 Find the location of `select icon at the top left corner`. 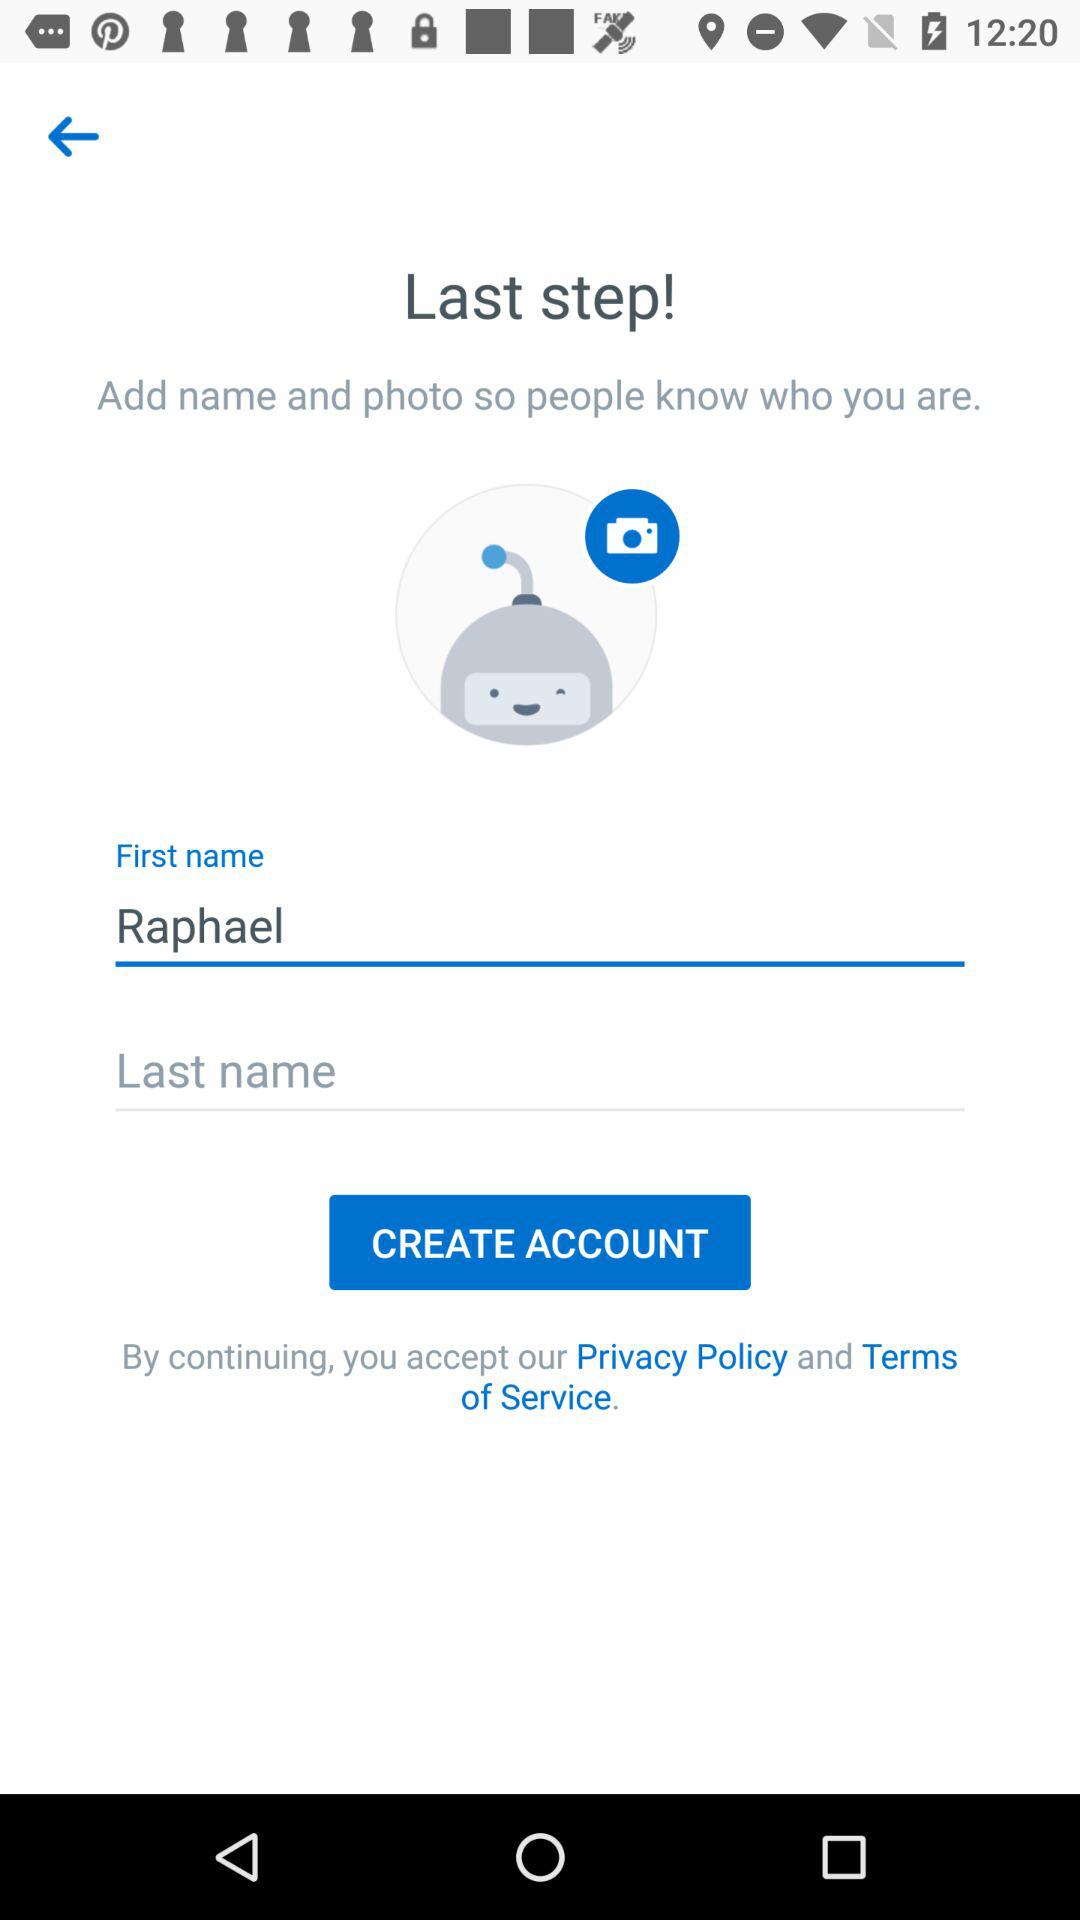

select icon at the top left corner is located at coordinates (73, 136).